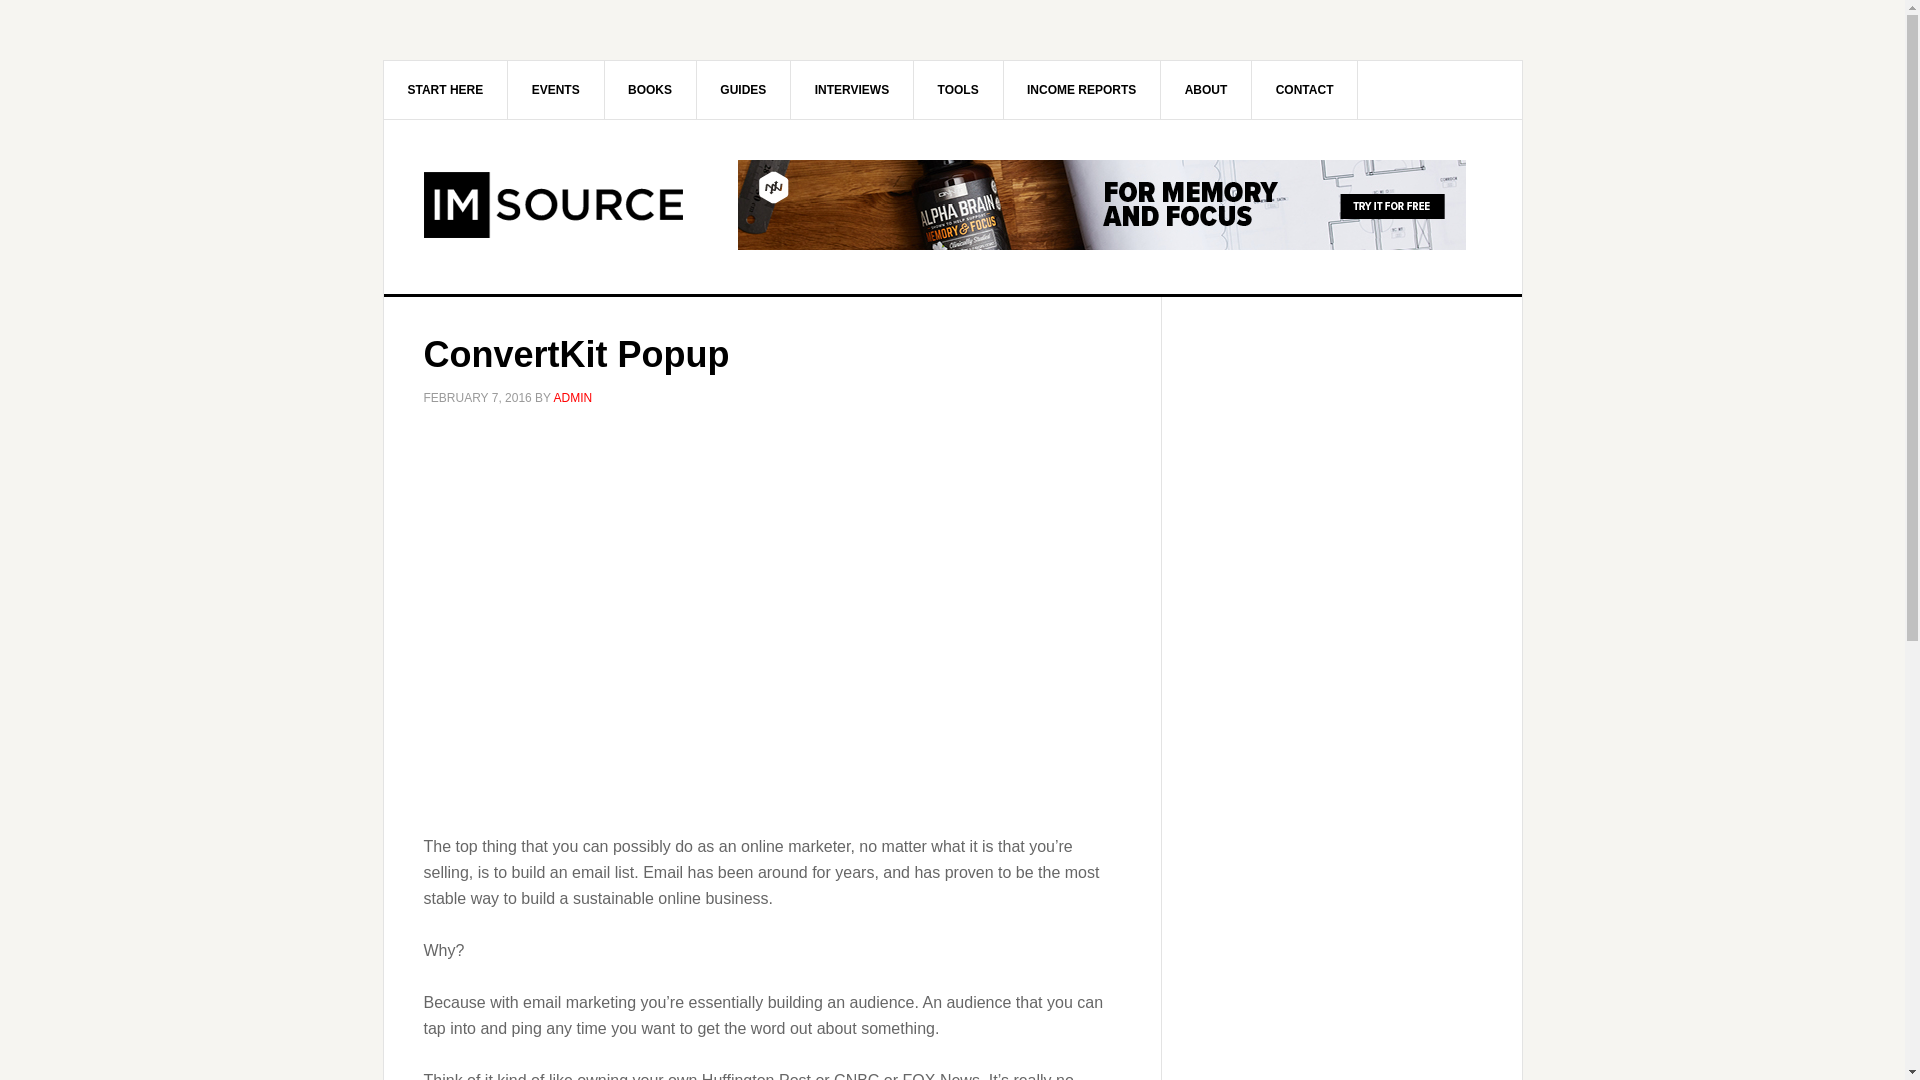 The width and height of the screenshot is (1920, 1080). I want to click on START HERE, so click(446, 89).